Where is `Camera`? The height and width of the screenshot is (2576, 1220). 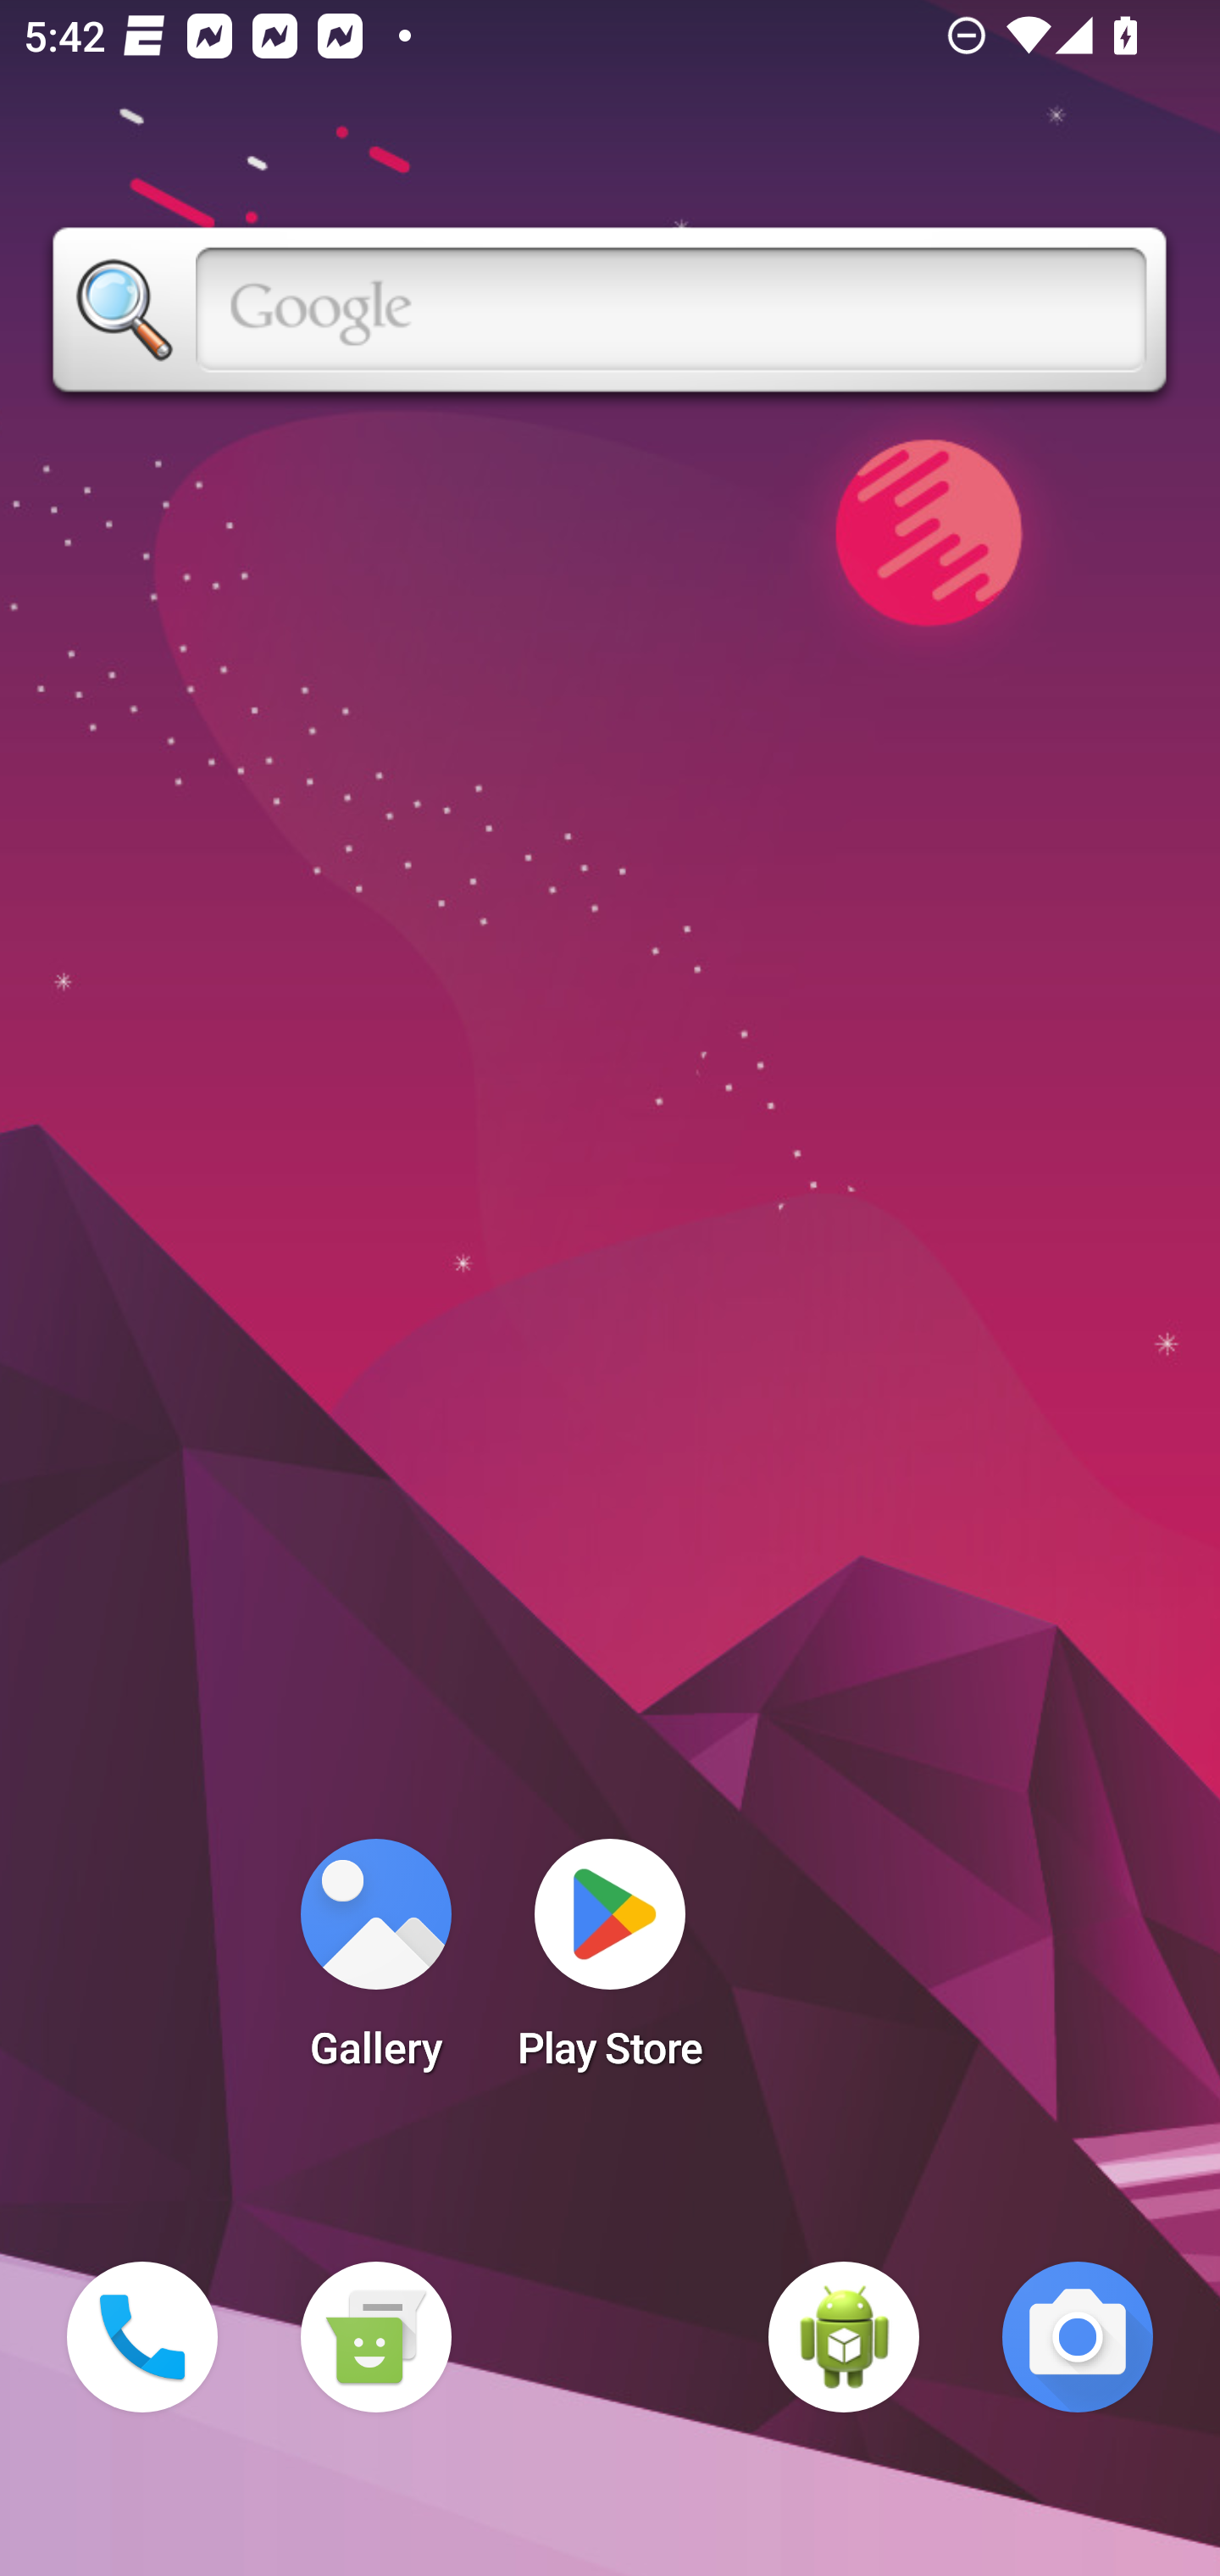 Camera is located at coordinates (1078, 2337).